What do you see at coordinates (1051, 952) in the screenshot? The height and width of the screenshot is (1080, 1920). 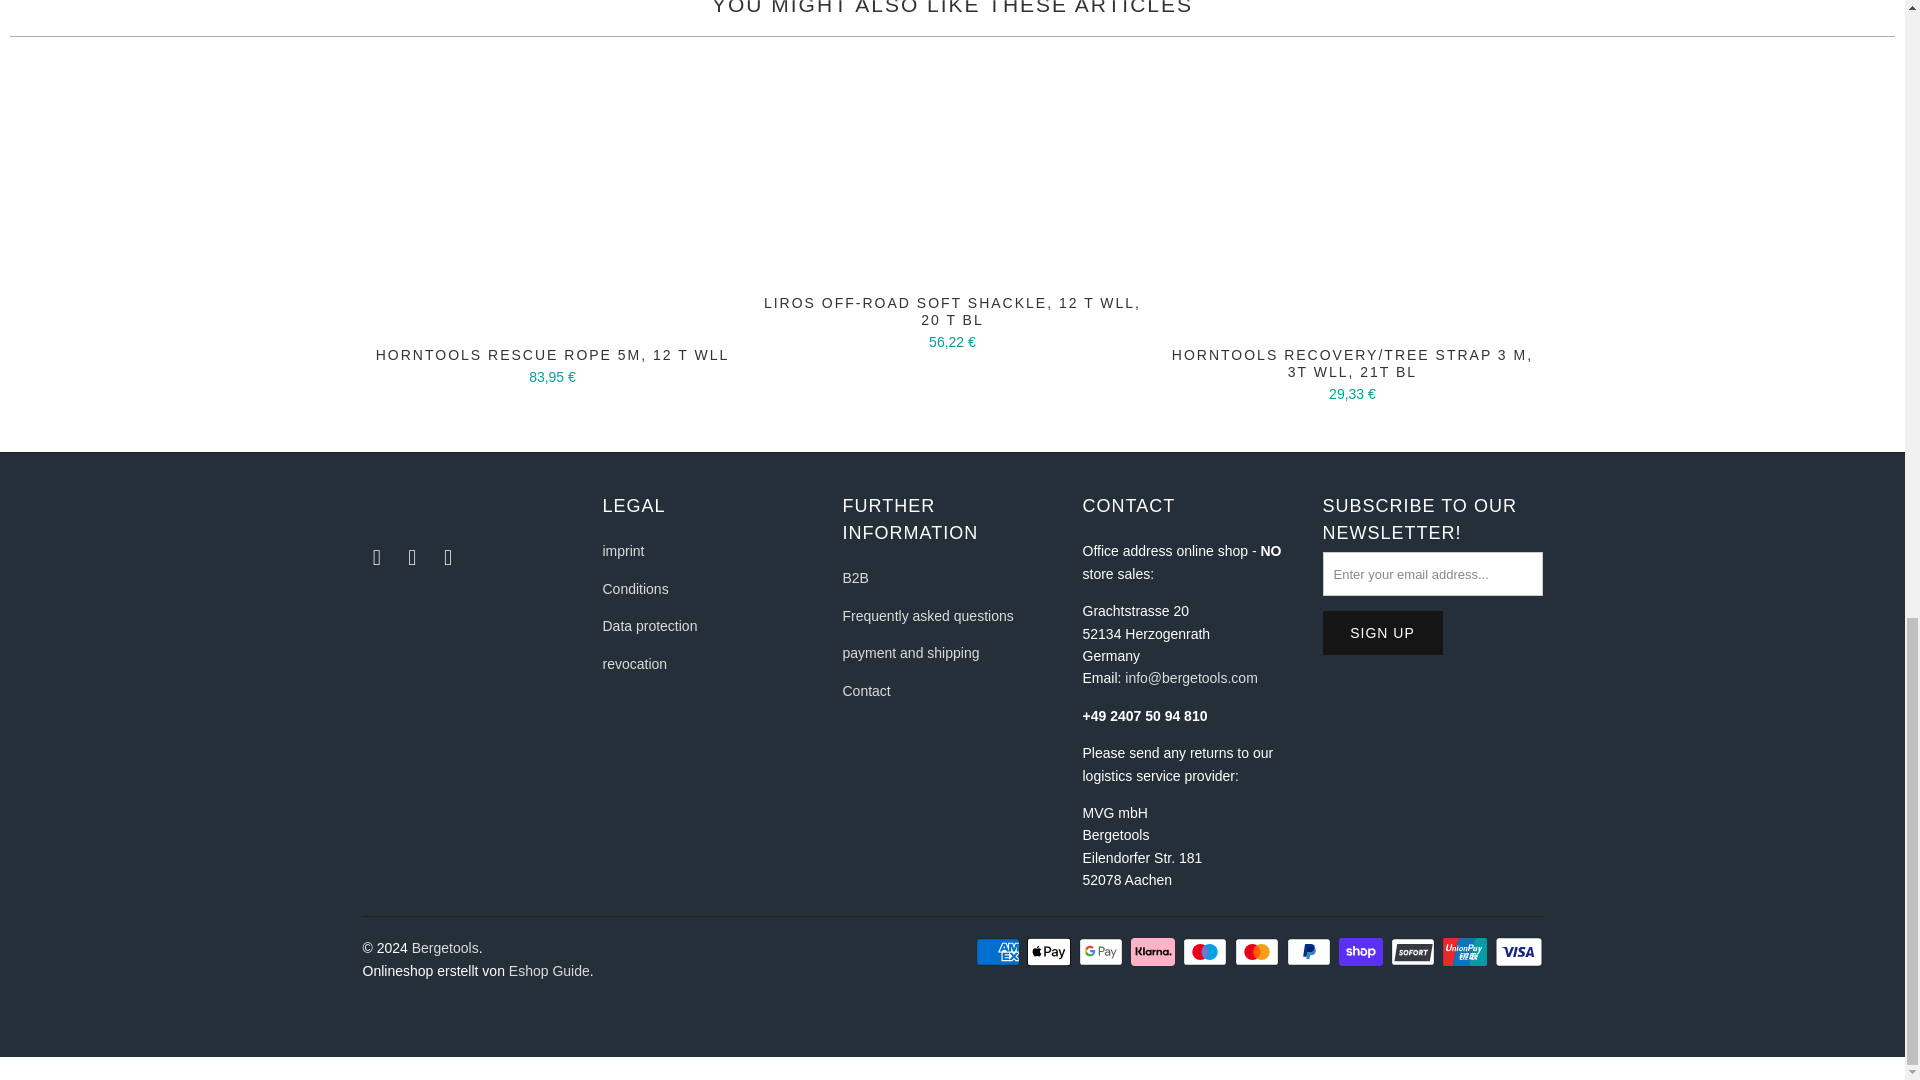 I see `Apple Pay` at bounding box center [1051, 952].